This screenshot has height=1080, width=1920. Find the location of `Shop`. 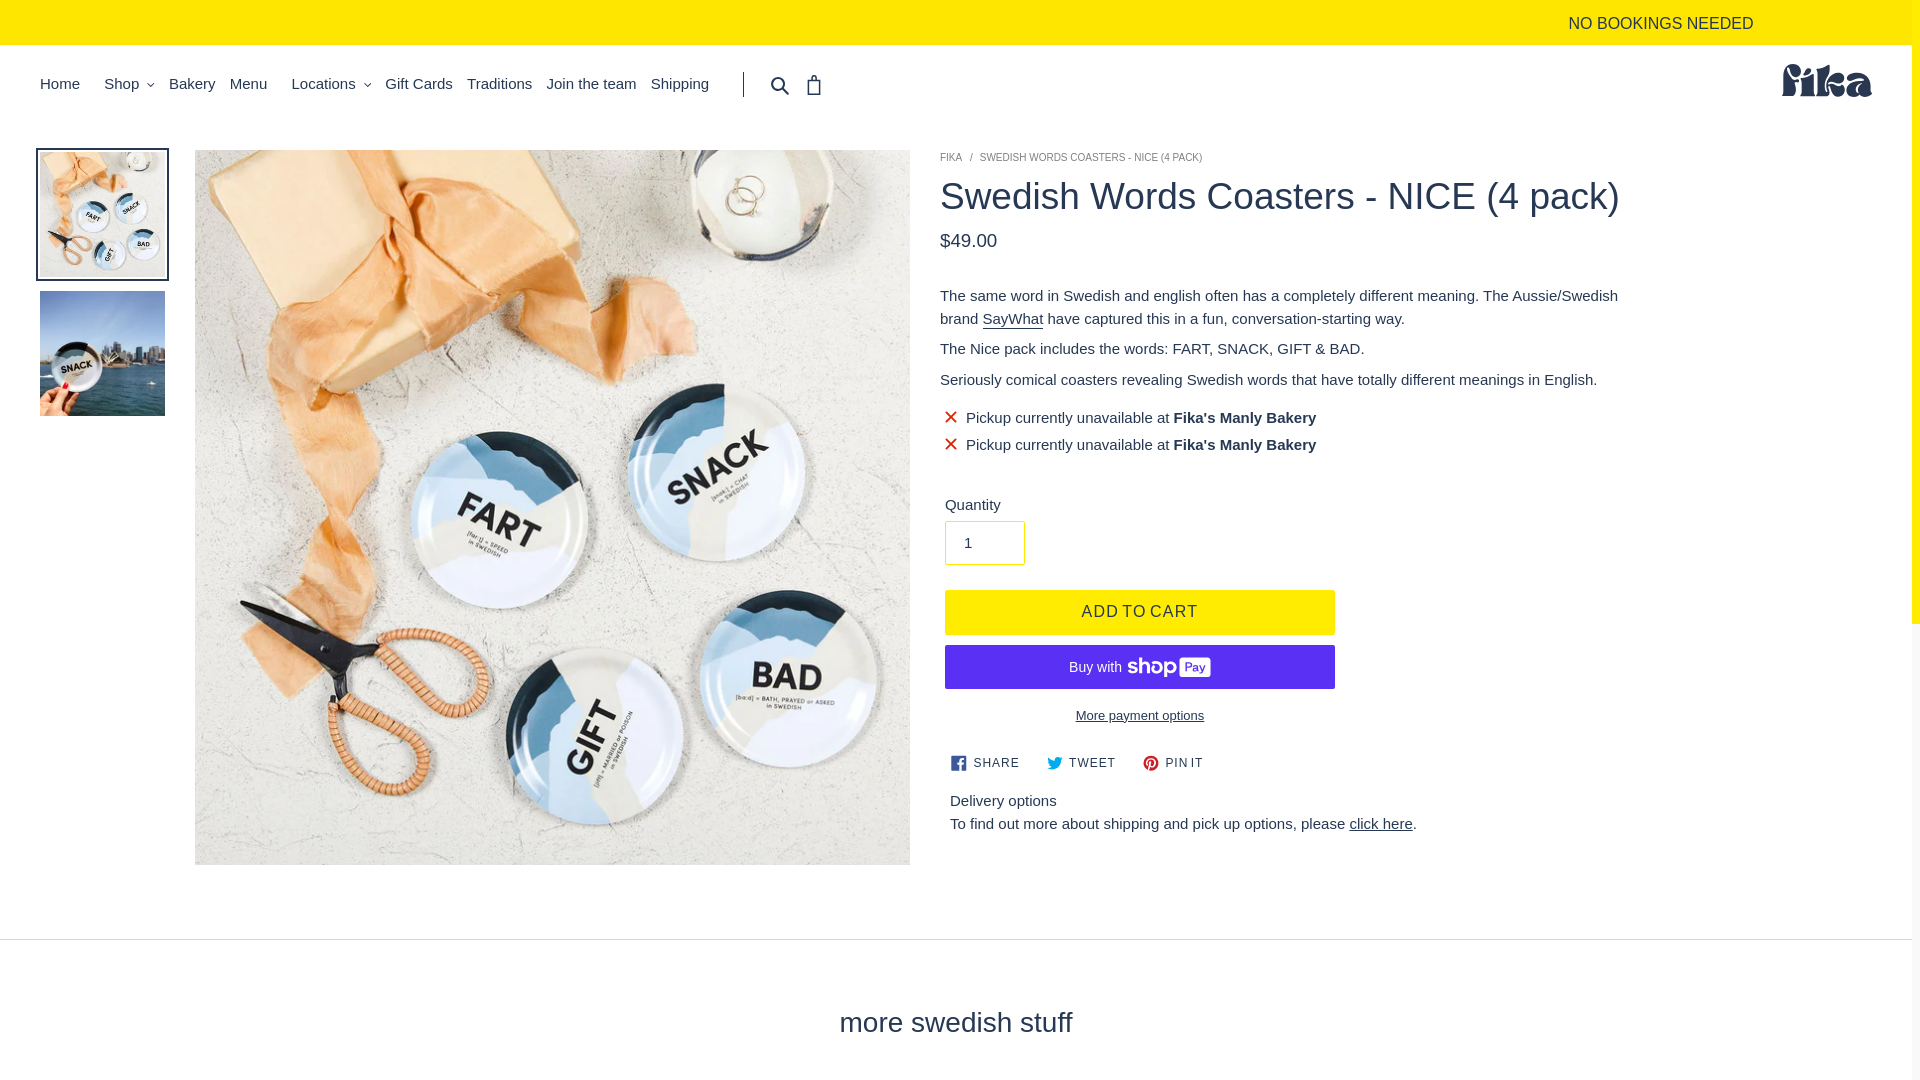

Shop is located at coordinates (130, 84).